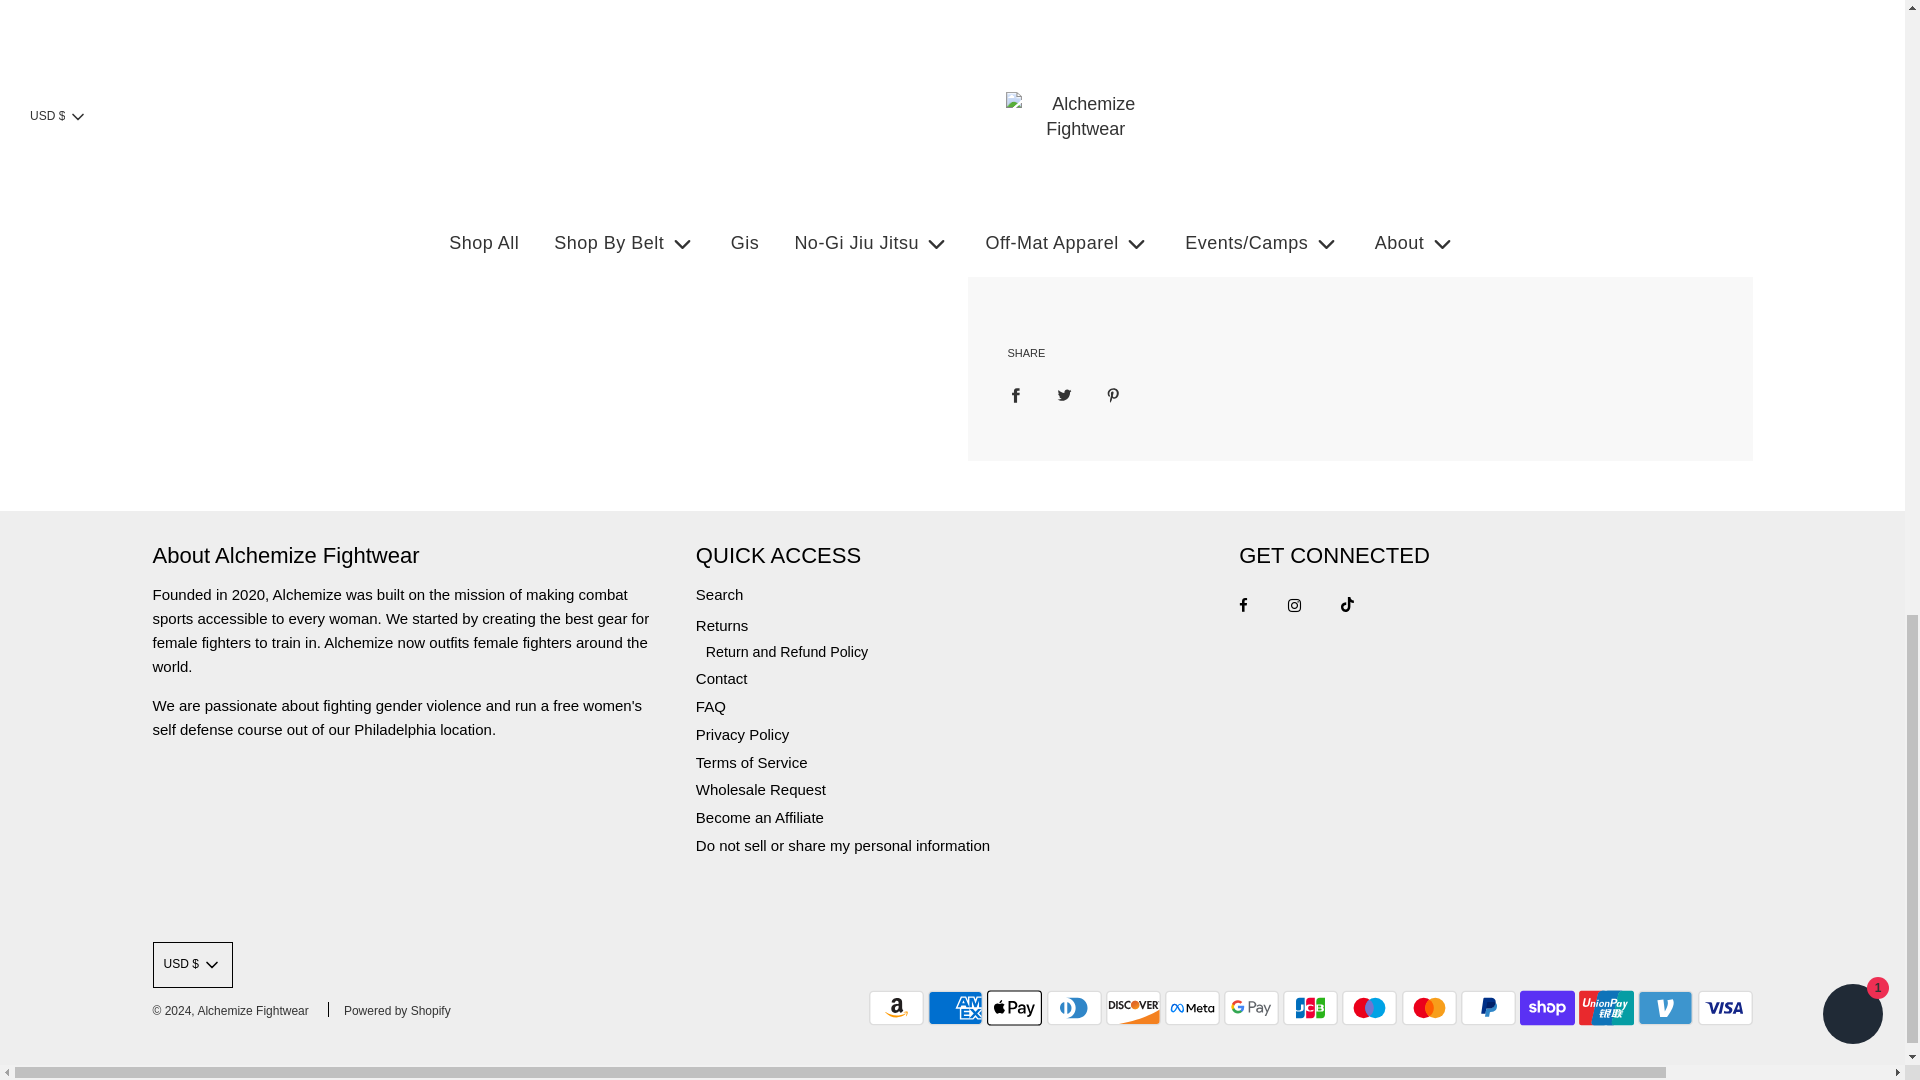  I want to click on Meta Pay, so click(1192, 1008).